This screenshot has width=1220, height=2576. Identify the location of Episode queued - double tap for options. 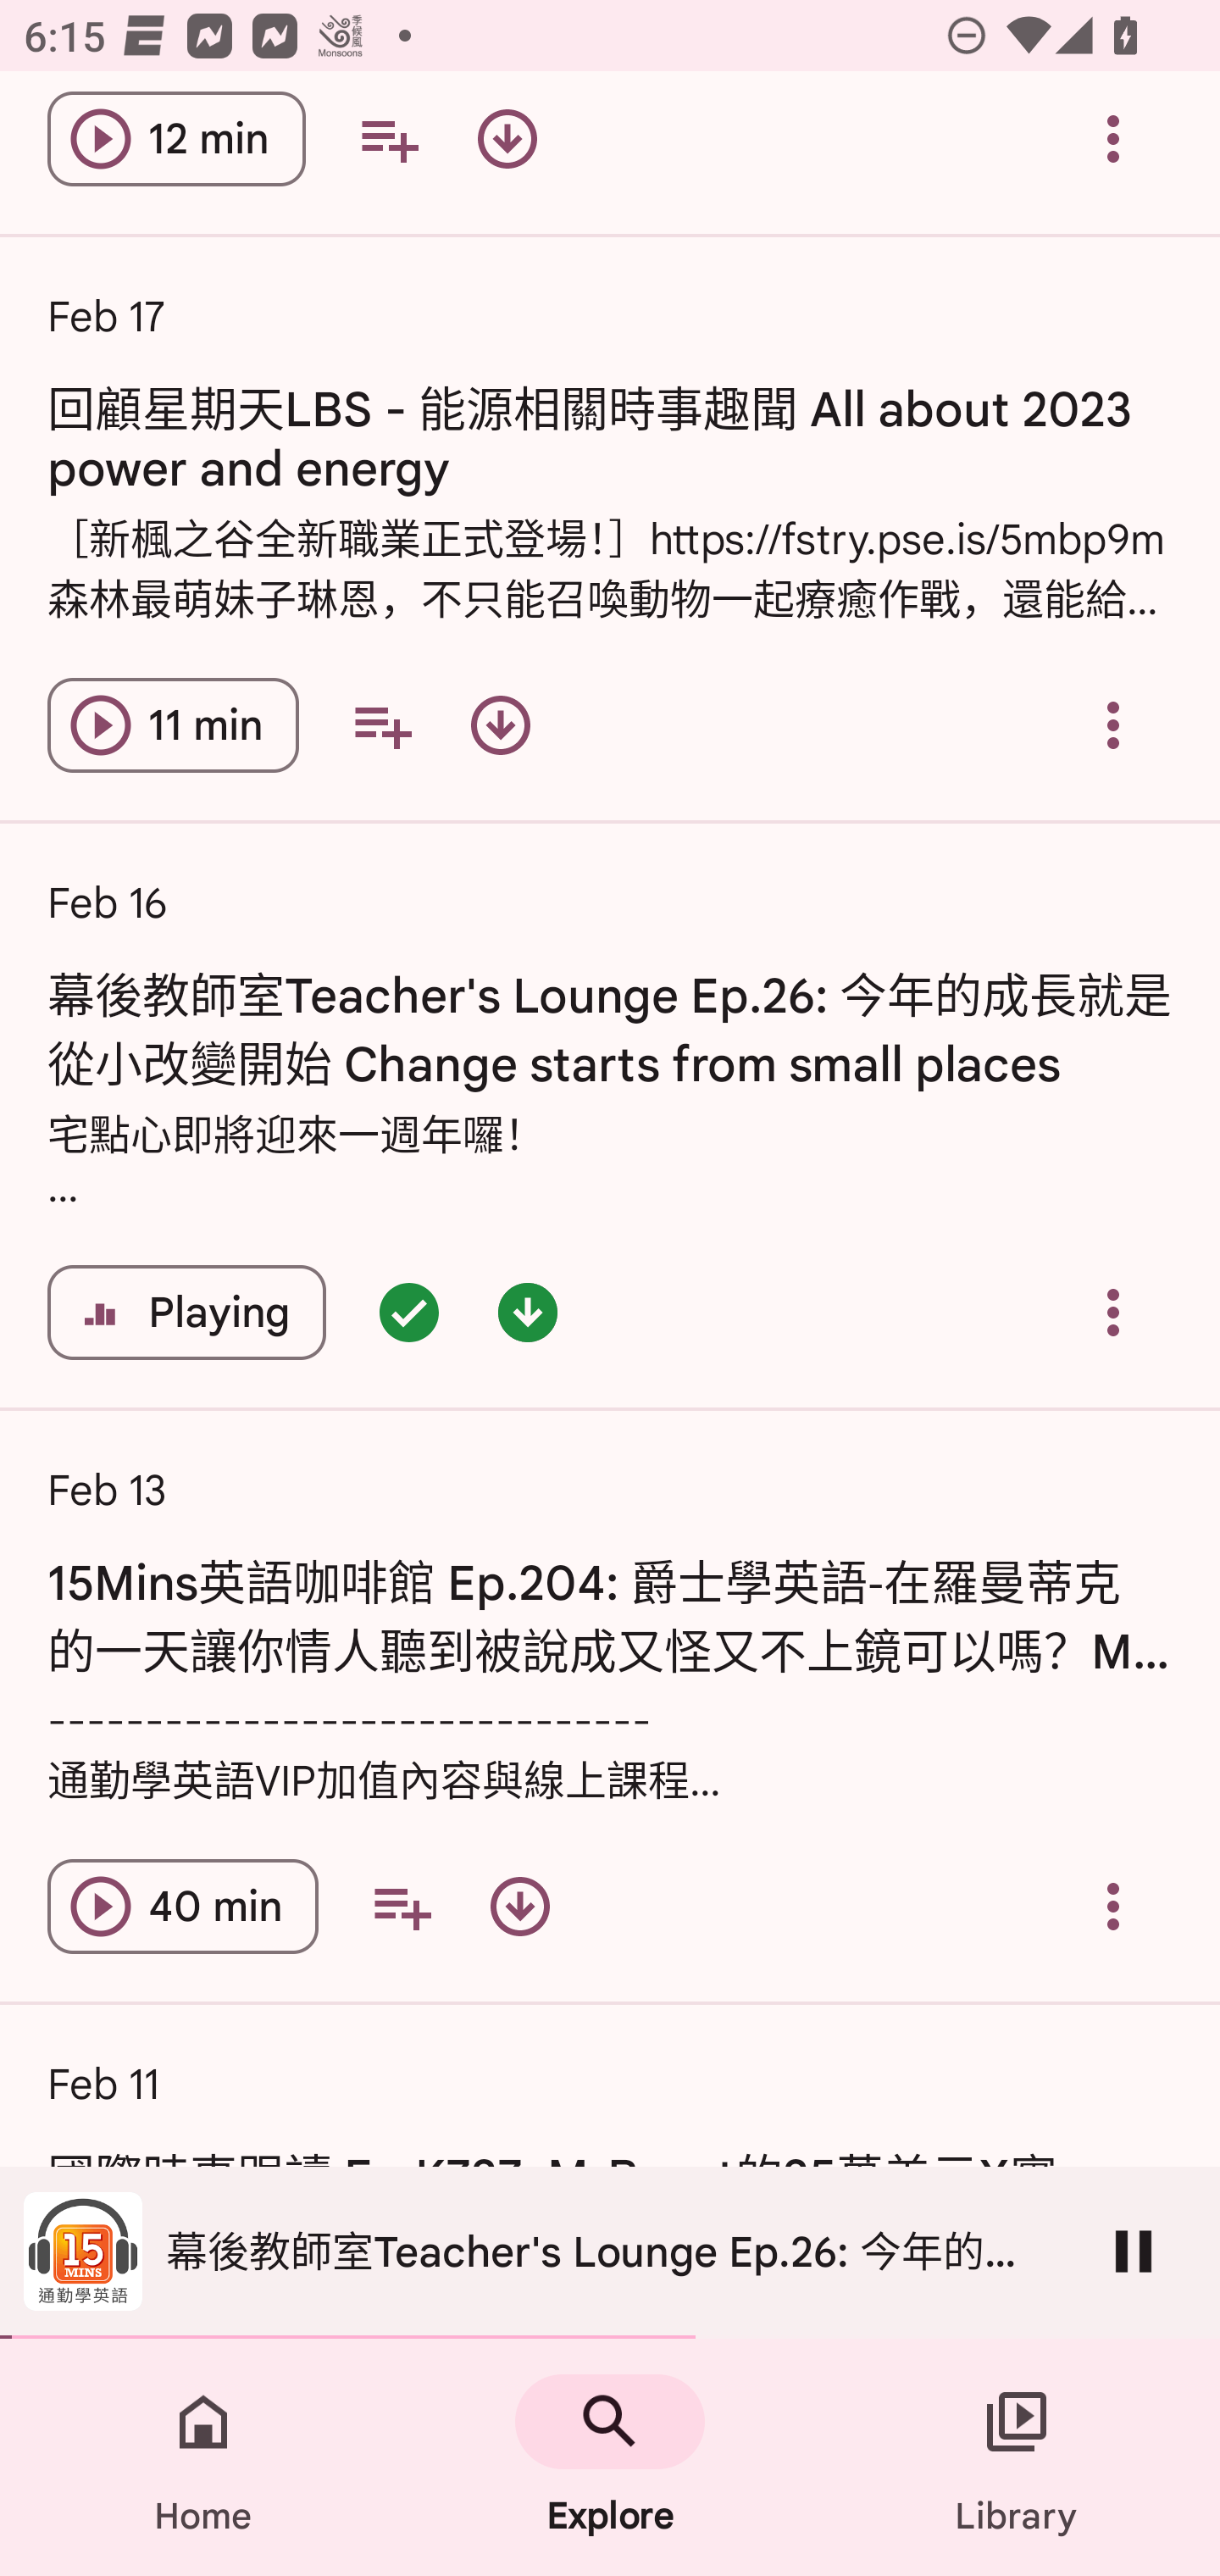
(408, 1312).